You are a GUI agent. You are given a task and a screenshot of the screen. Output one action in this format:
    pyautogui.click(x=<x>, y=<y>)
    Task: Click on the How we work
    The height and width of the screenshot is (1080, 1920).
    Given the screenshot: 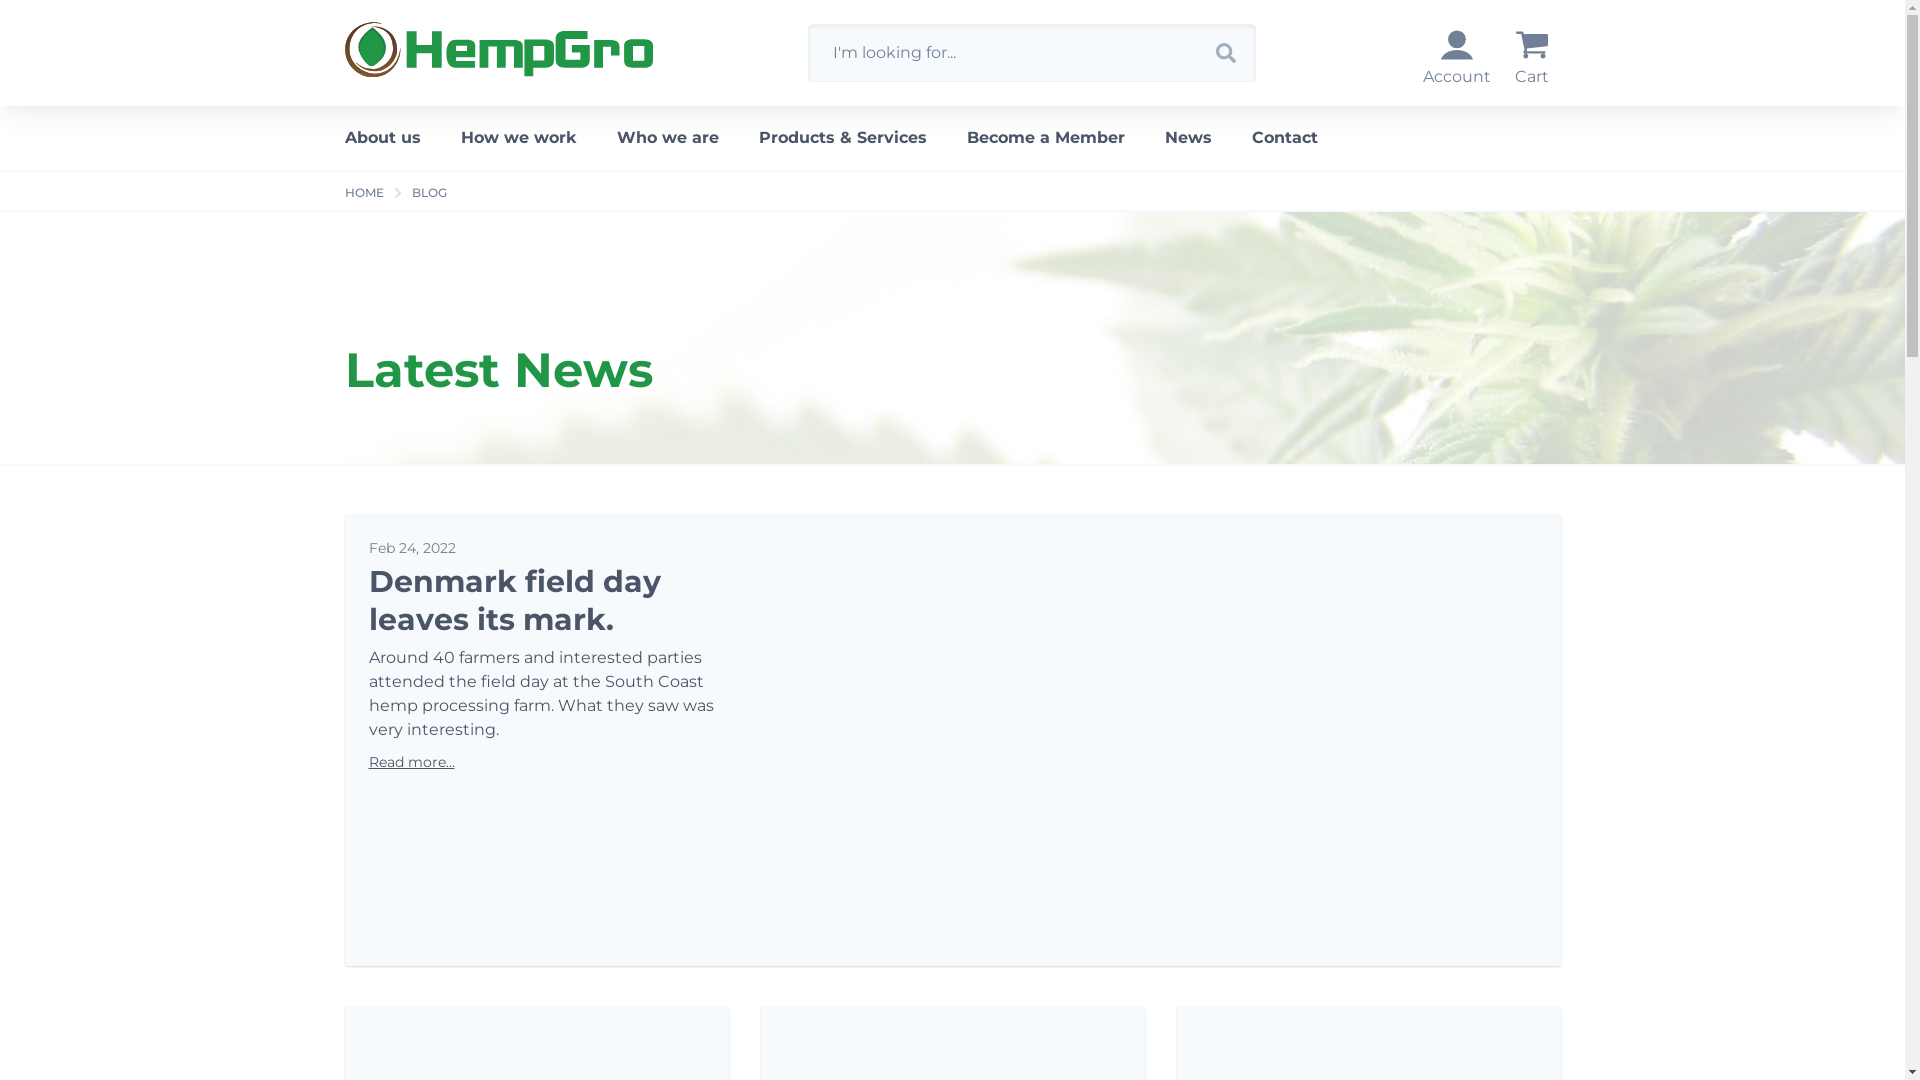 What is the action you would take?
    pyautogui.click(x=518, y=138)
    